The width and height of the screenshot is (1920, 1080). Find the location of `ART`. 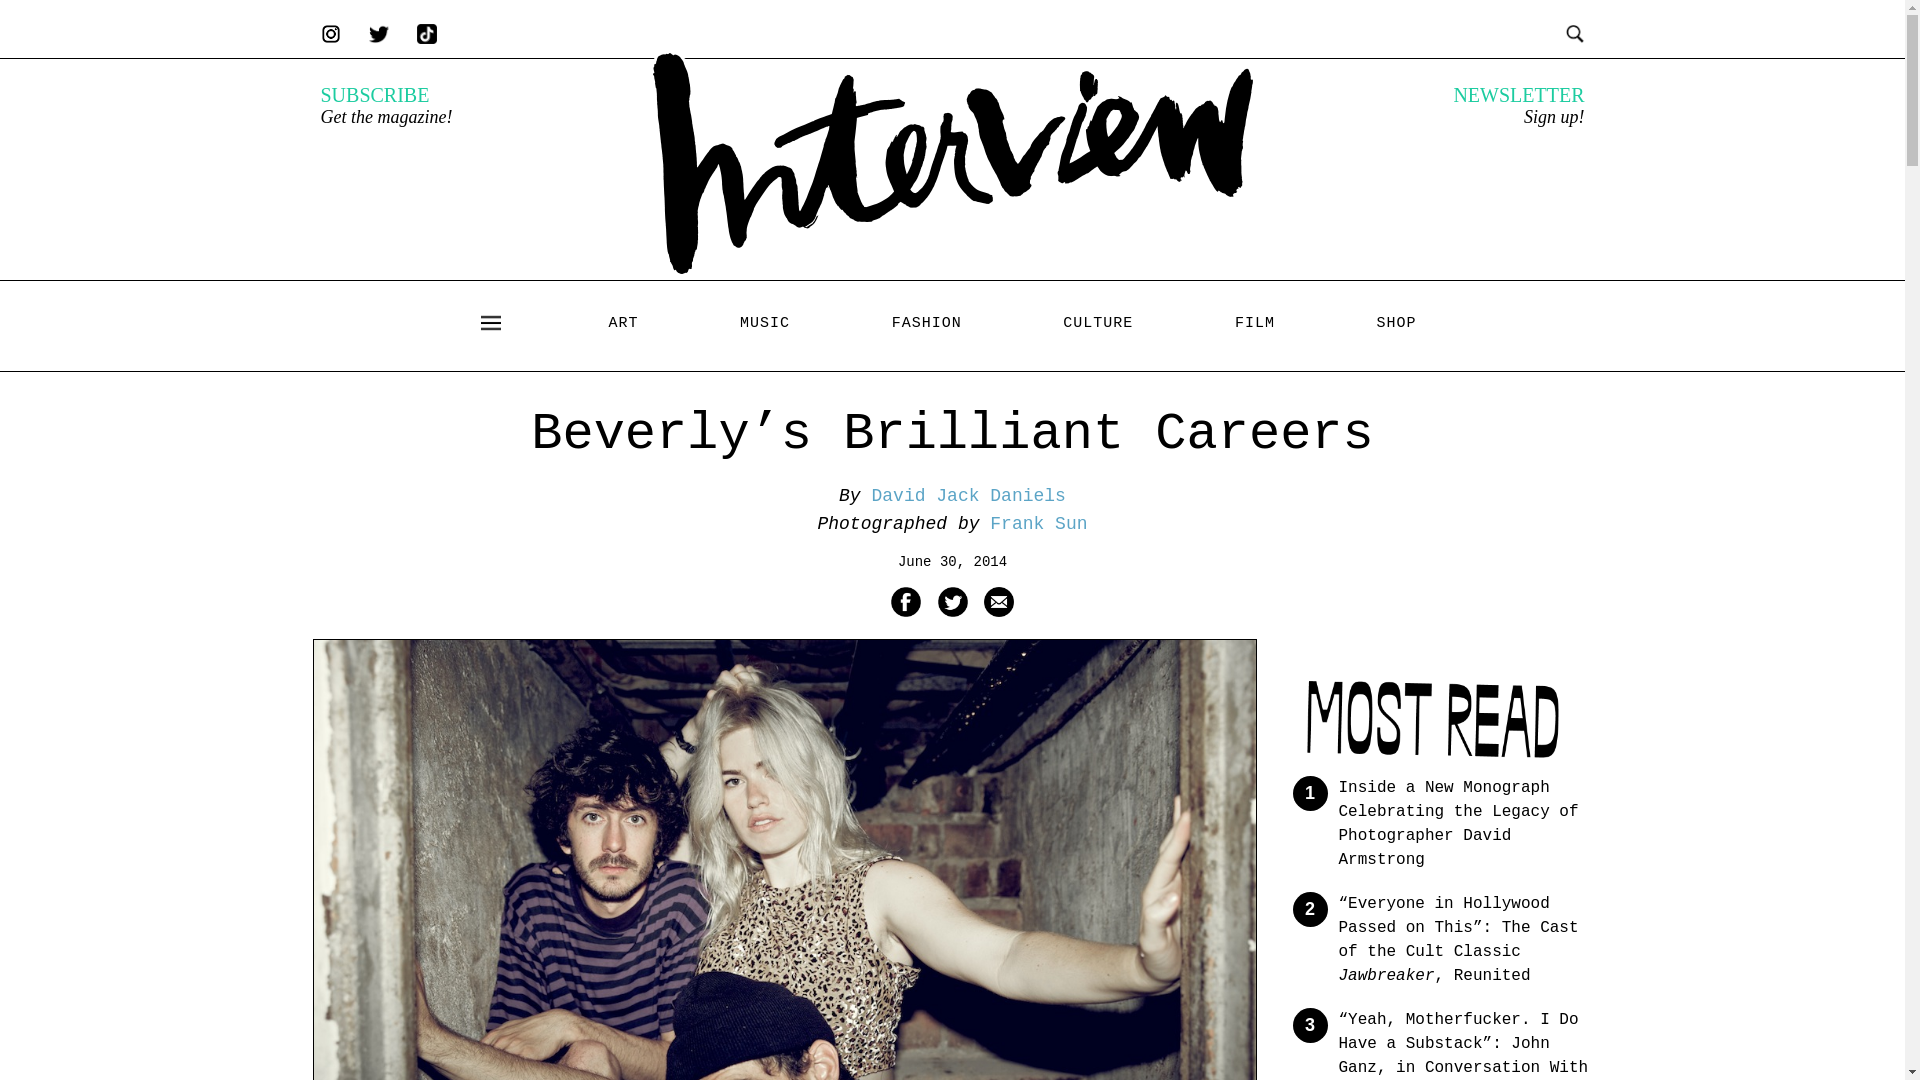

ART is located at coordinates (622, 323).